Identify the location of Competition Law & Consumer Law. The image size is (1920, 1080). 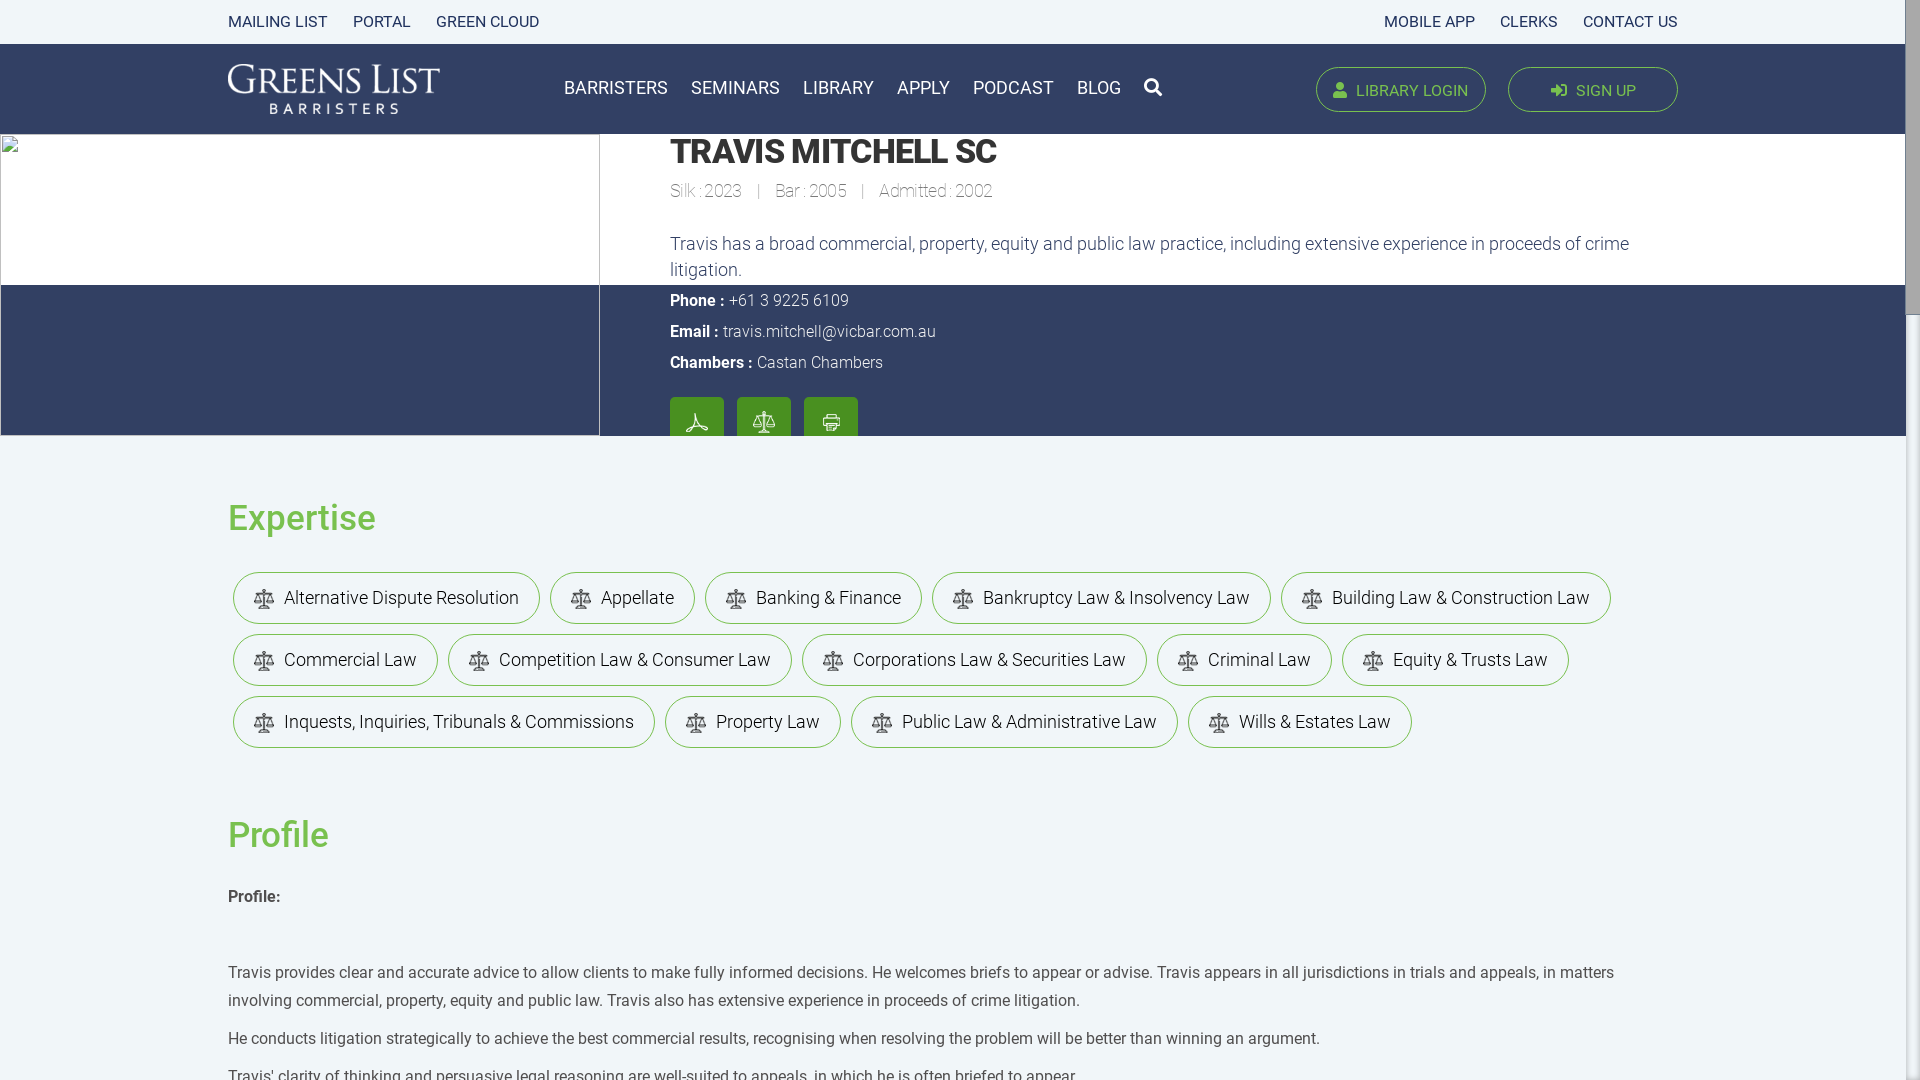
(620, 660).